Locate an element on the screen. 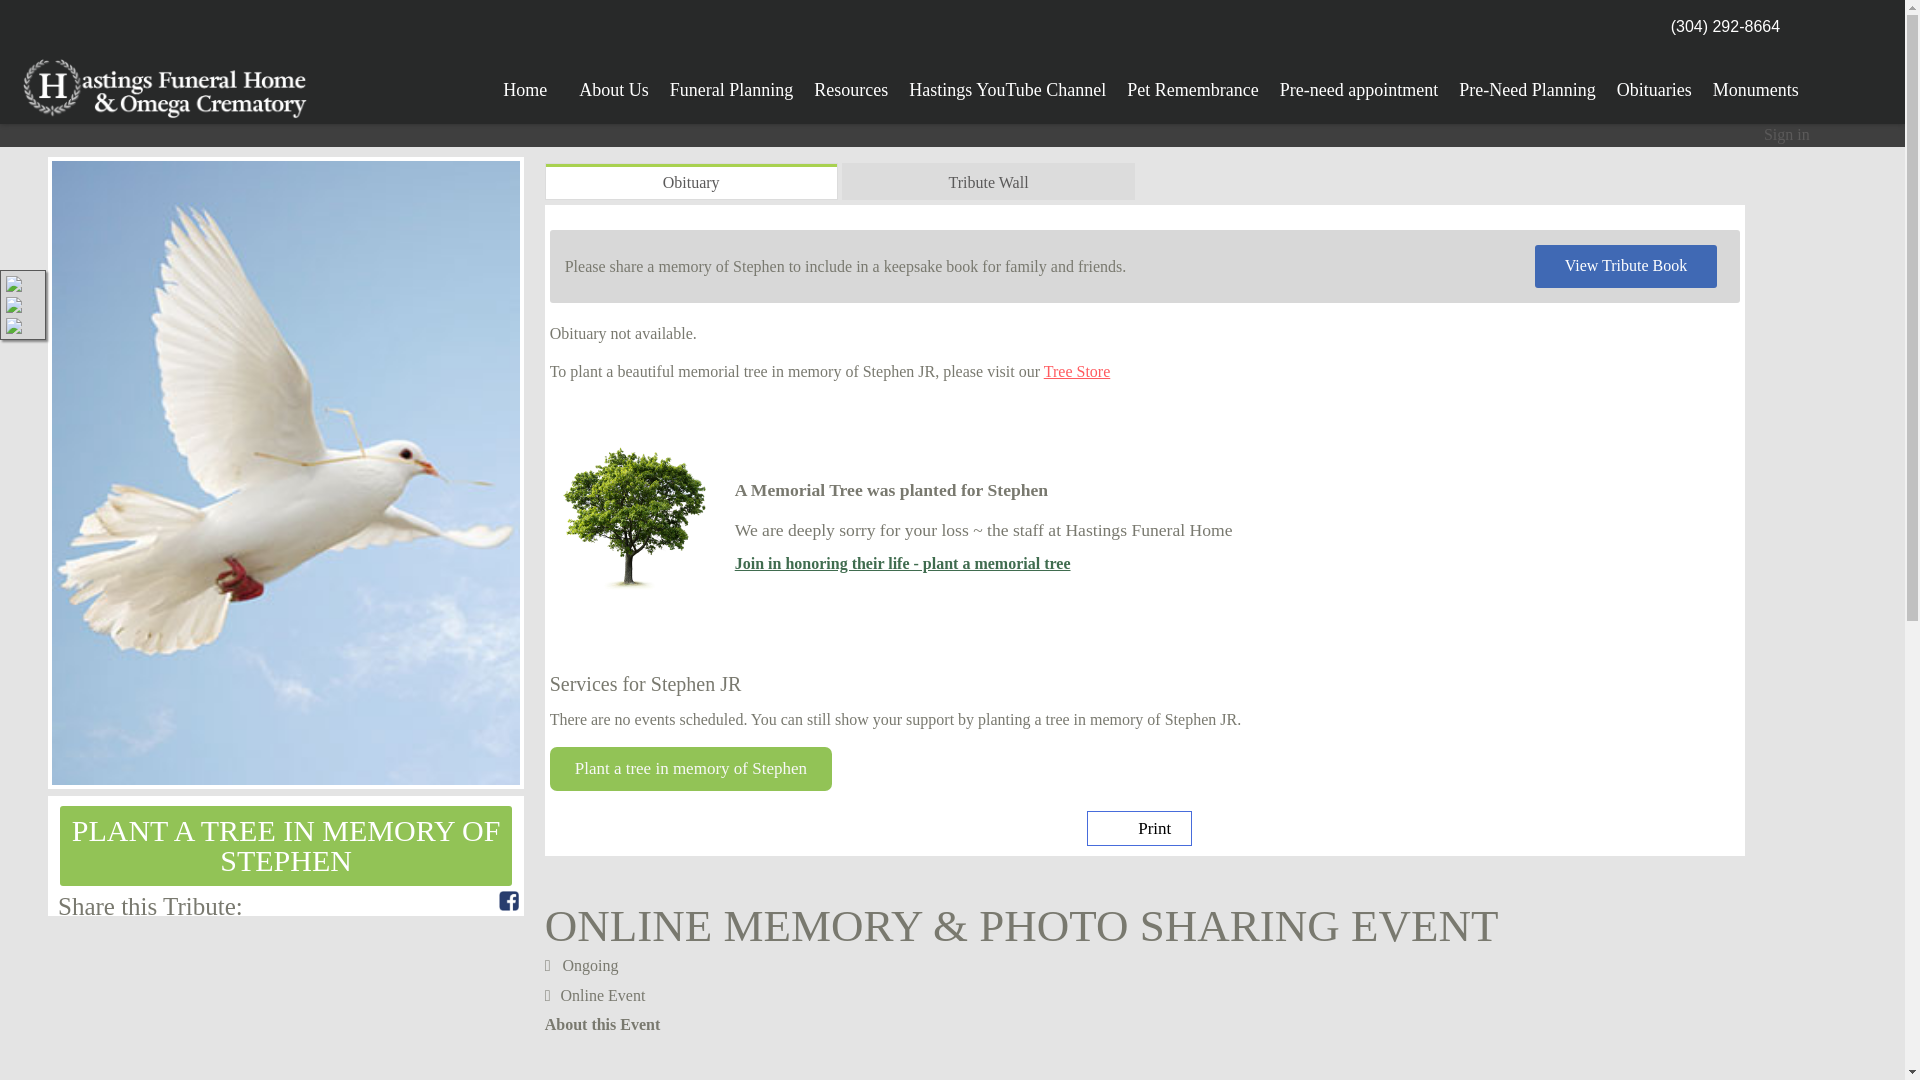  Resources is located at coordinates (850, 83).